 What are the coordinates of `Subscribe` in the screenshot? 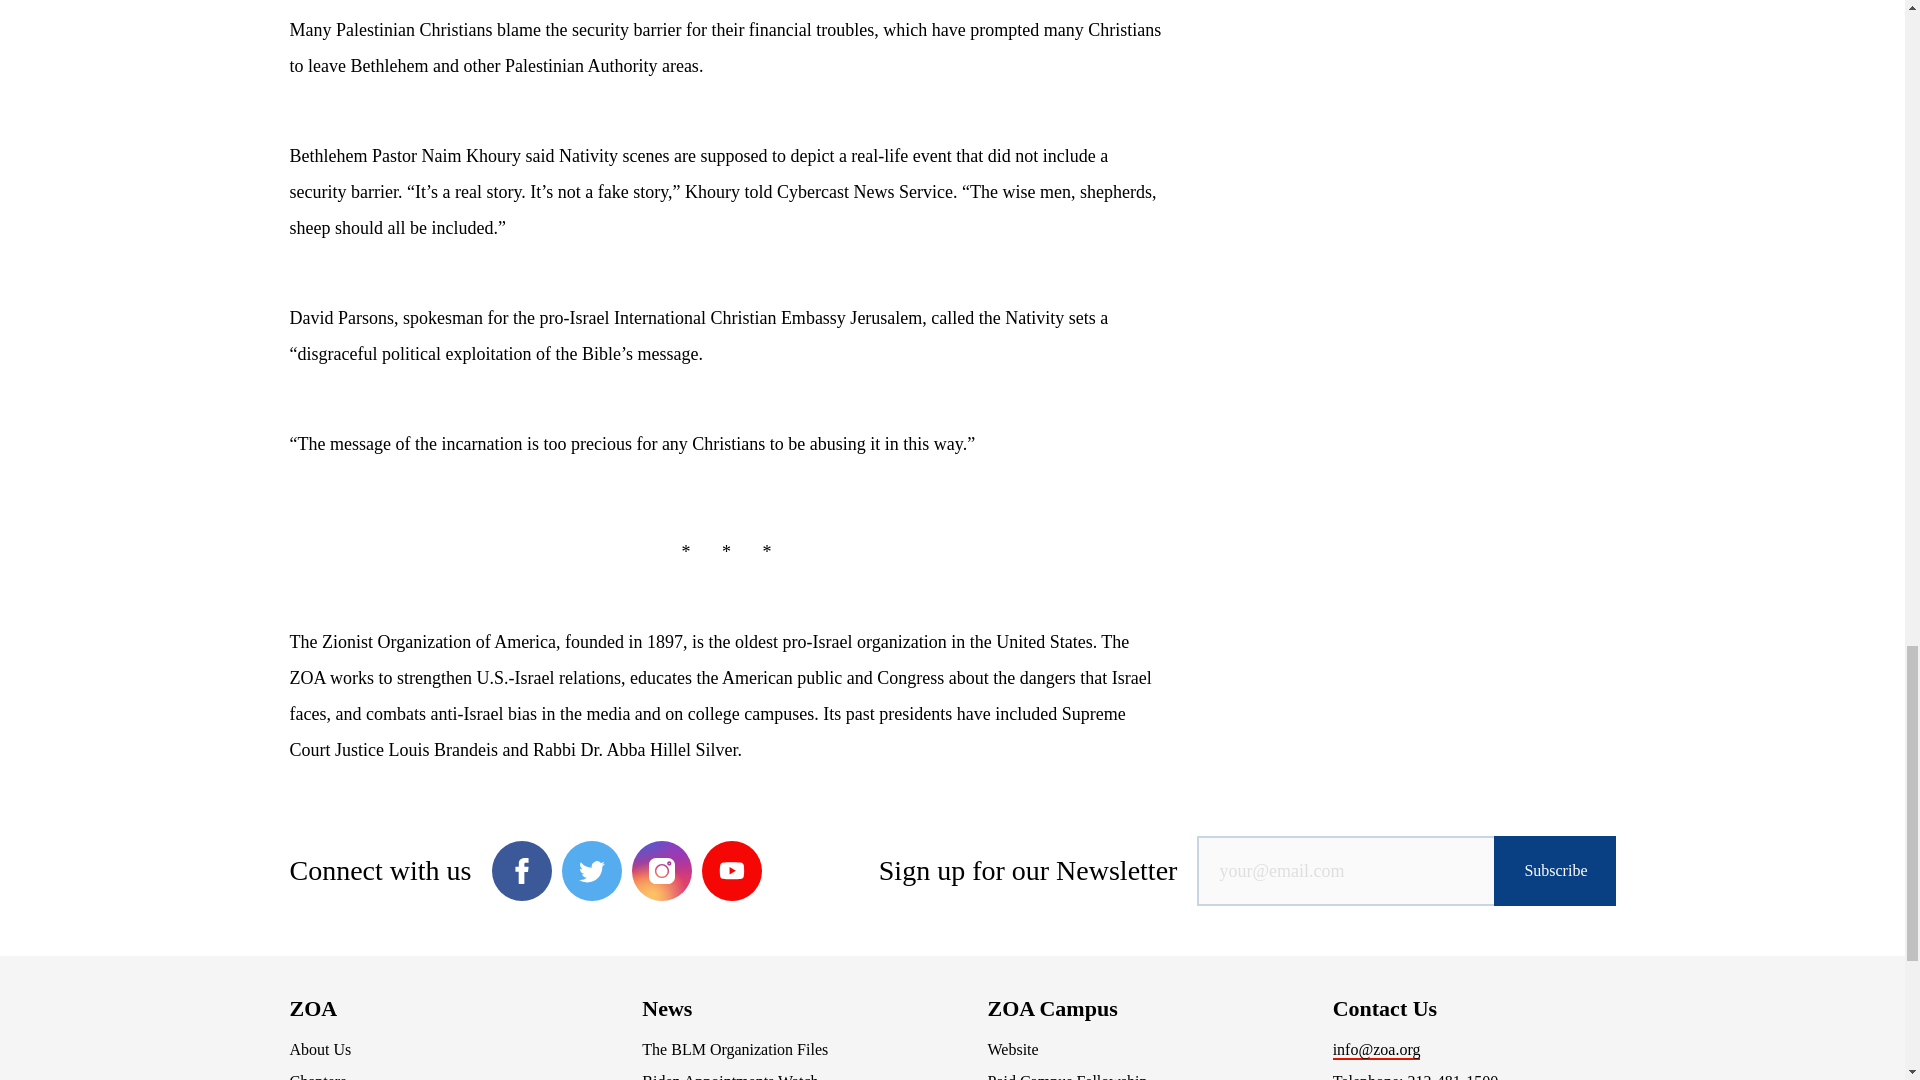 It's located at (1554, 870).